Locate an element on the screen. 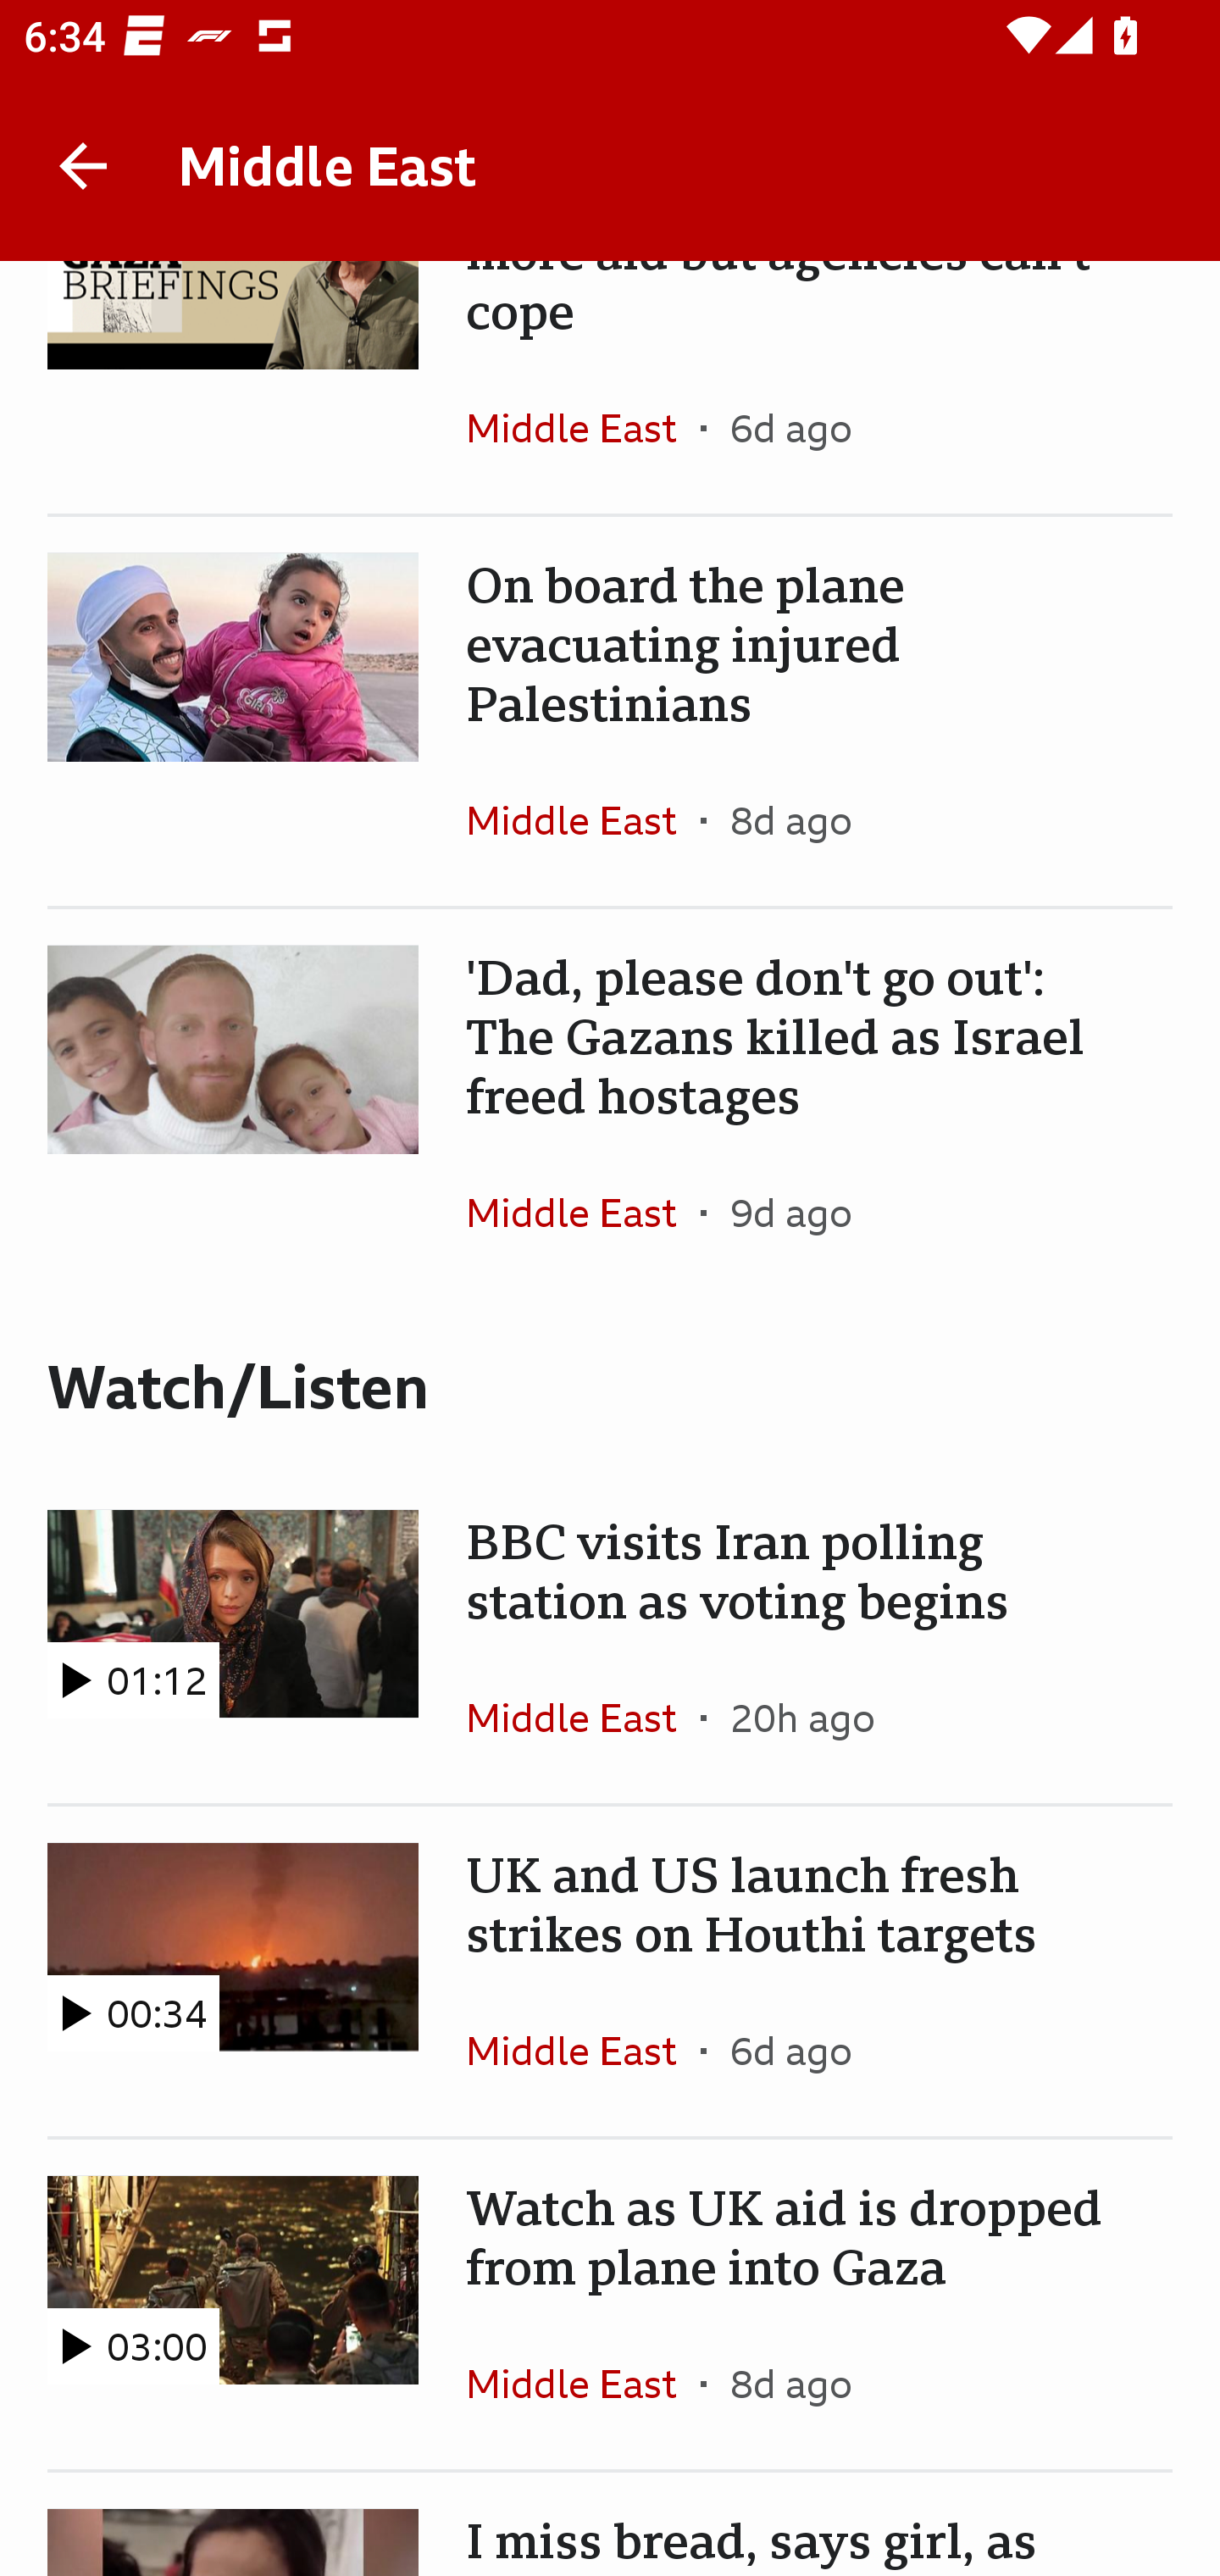 This screenshot has height=2576, width=1220. Middle East In the section Middle East is located at coordinates (583, 820).